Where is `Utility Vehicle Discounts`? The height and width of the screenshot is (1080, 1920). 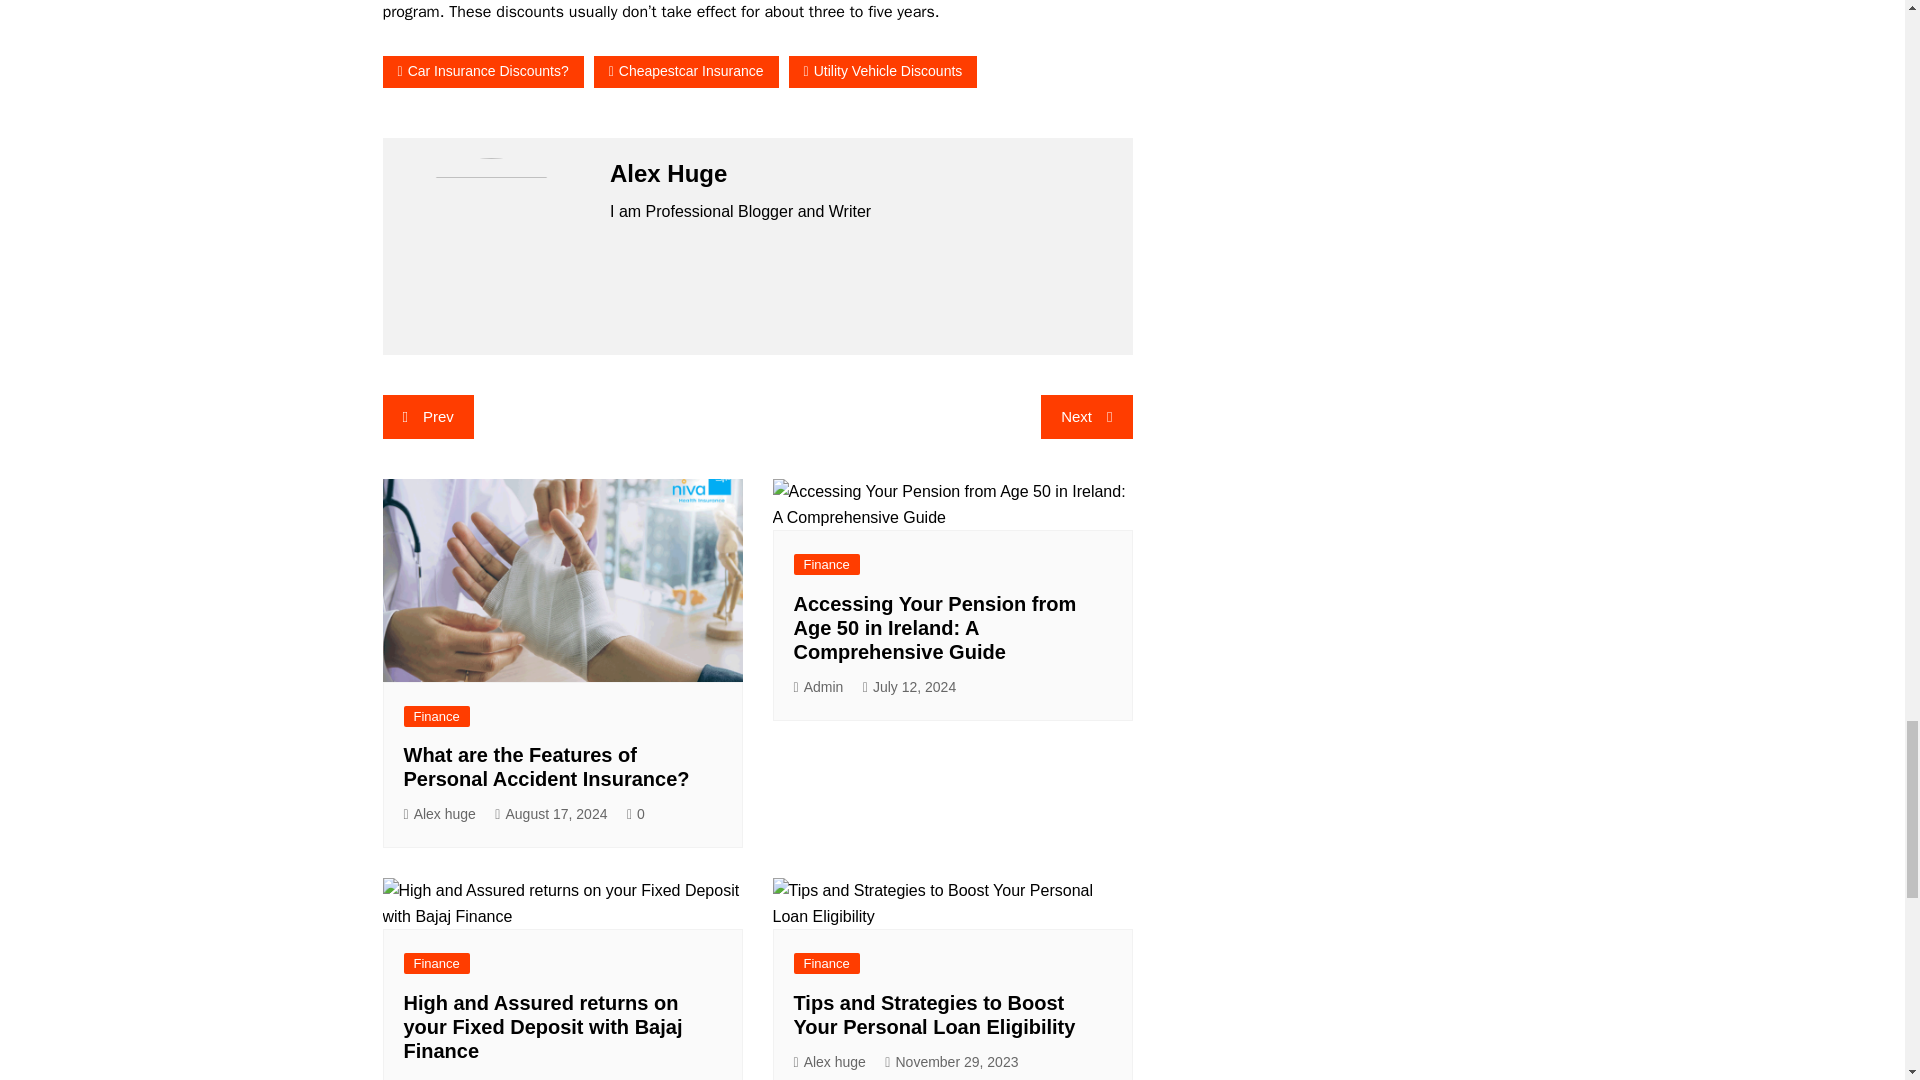 Utility Vehicle Discounts is located at coordinates (883, 72).